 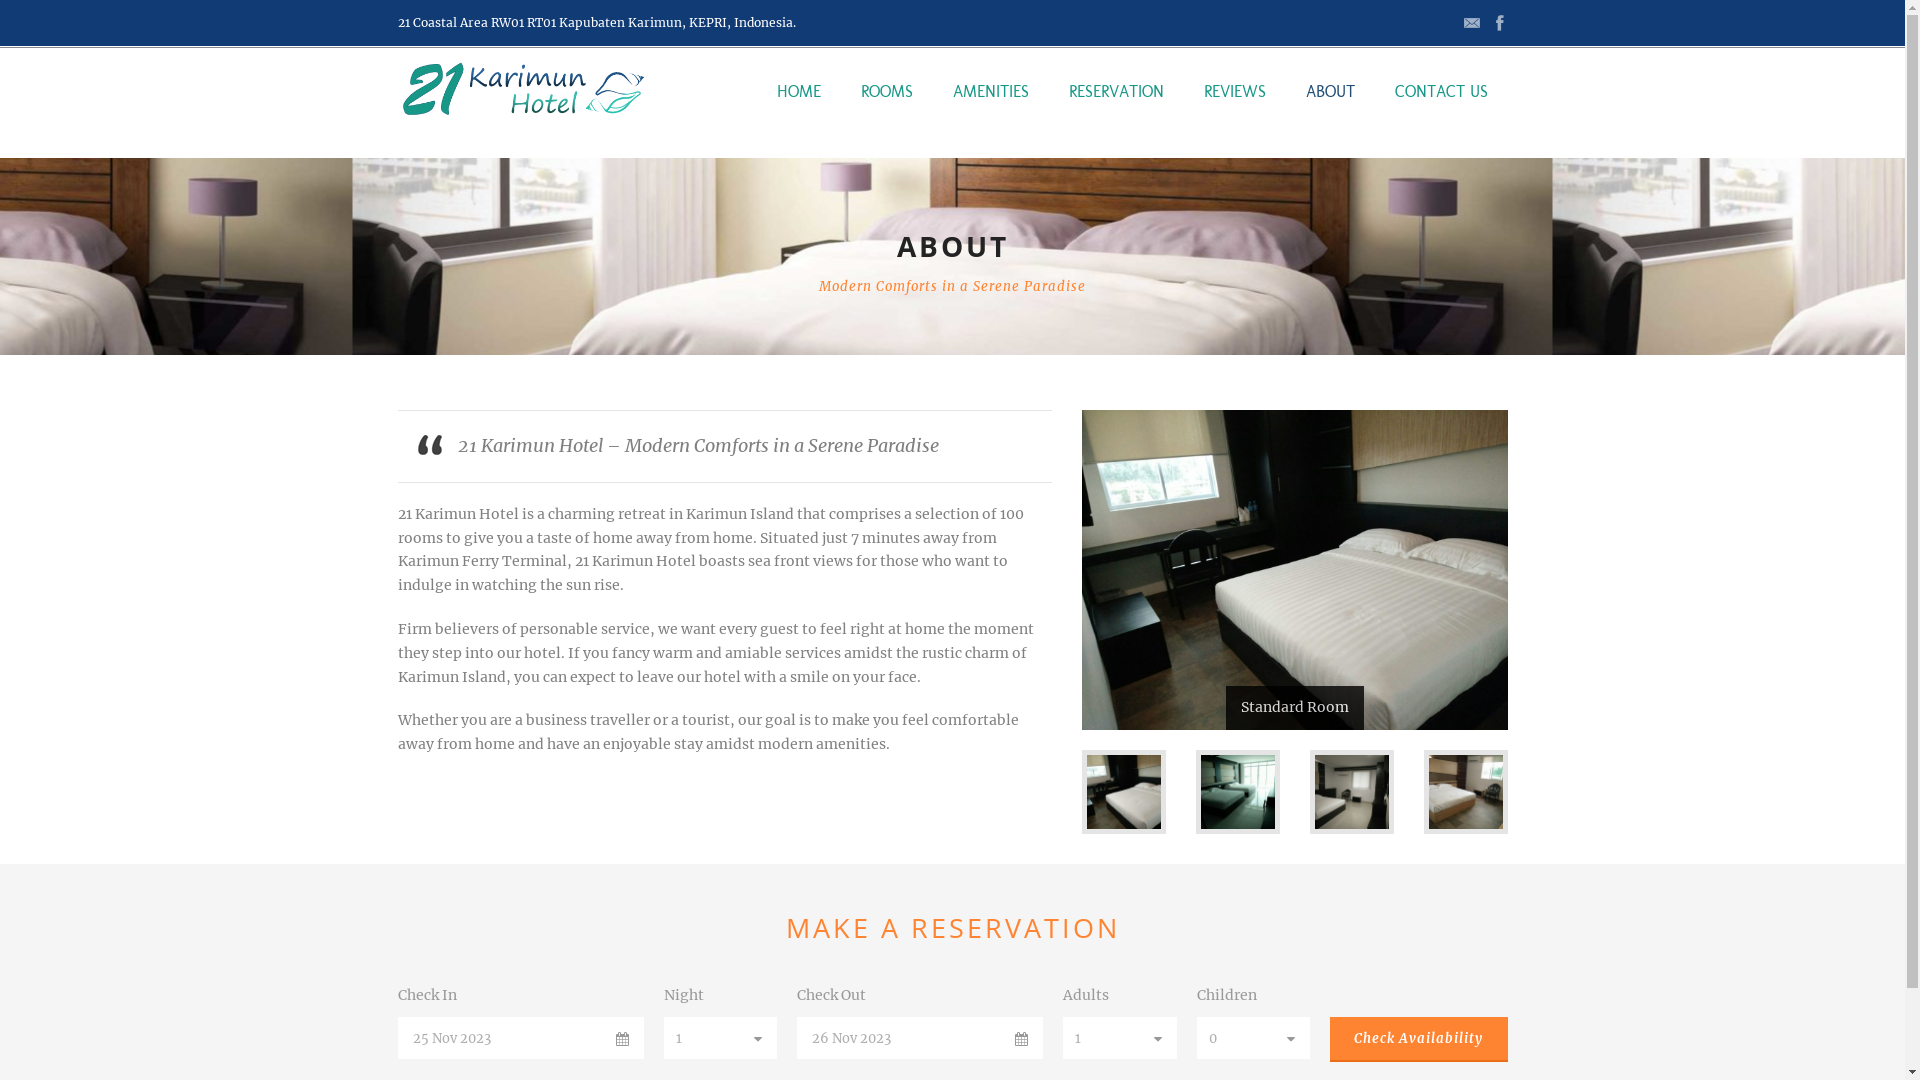 What do you see at coordinates (990, 114) in the screenshot?
I see `AMENITIES` at bounding box center [990, 114].